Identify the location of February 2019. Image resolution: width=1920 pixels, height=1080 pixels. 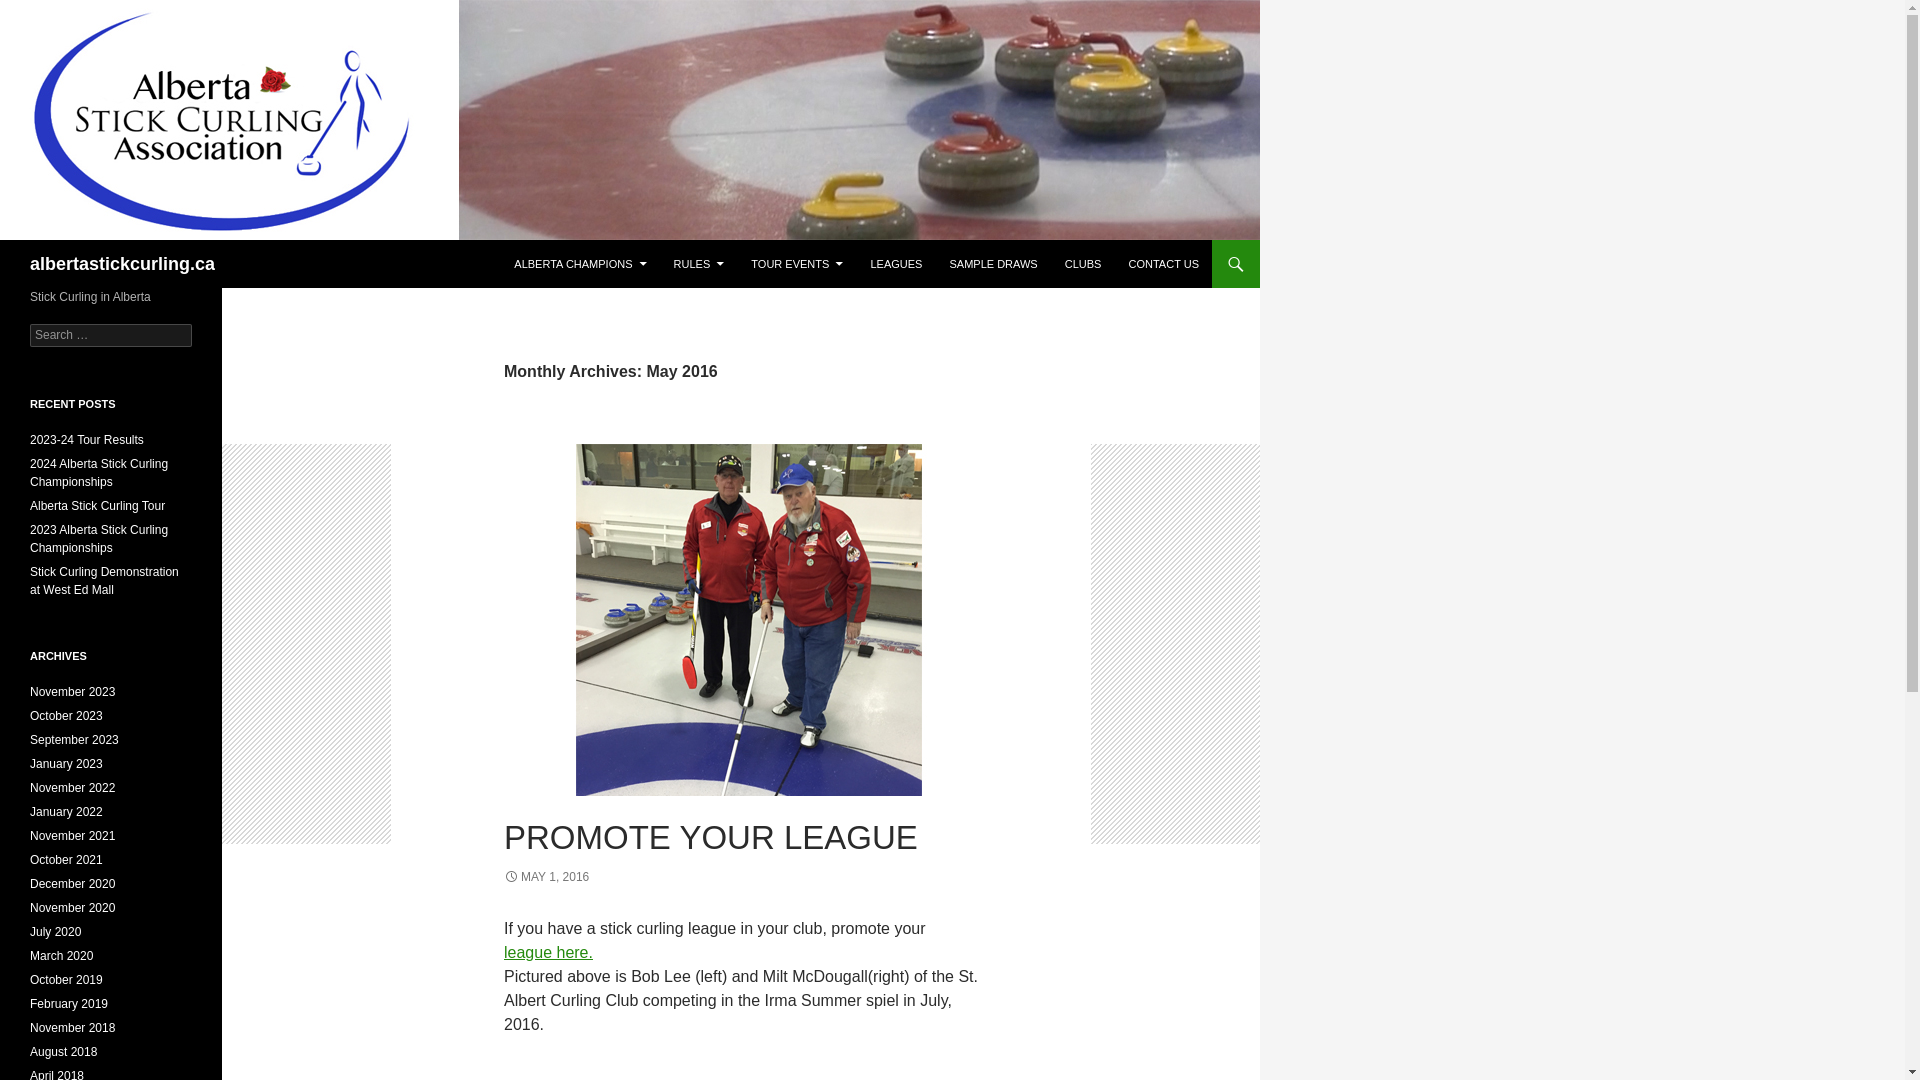
(69, 1004).